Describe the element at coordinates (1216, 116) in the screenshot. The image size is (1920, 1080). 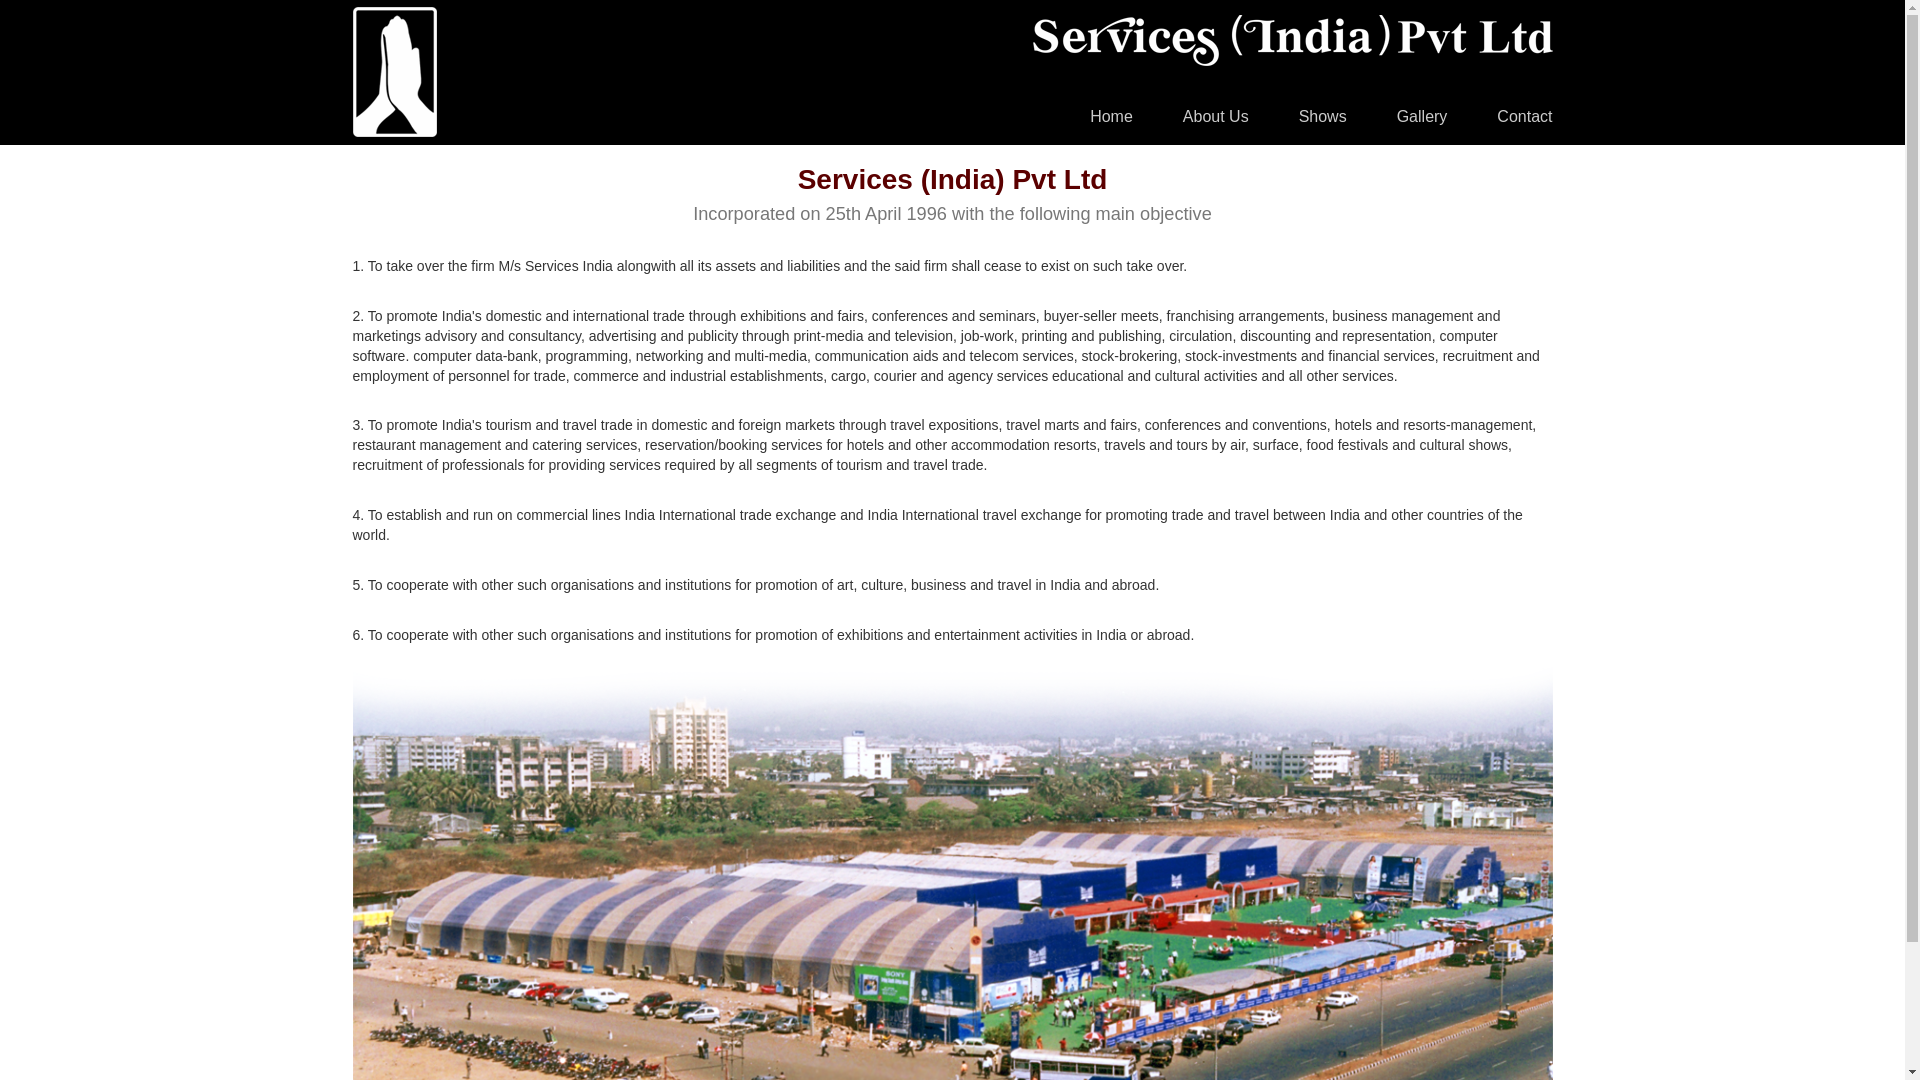
I see `About Us` at that location.